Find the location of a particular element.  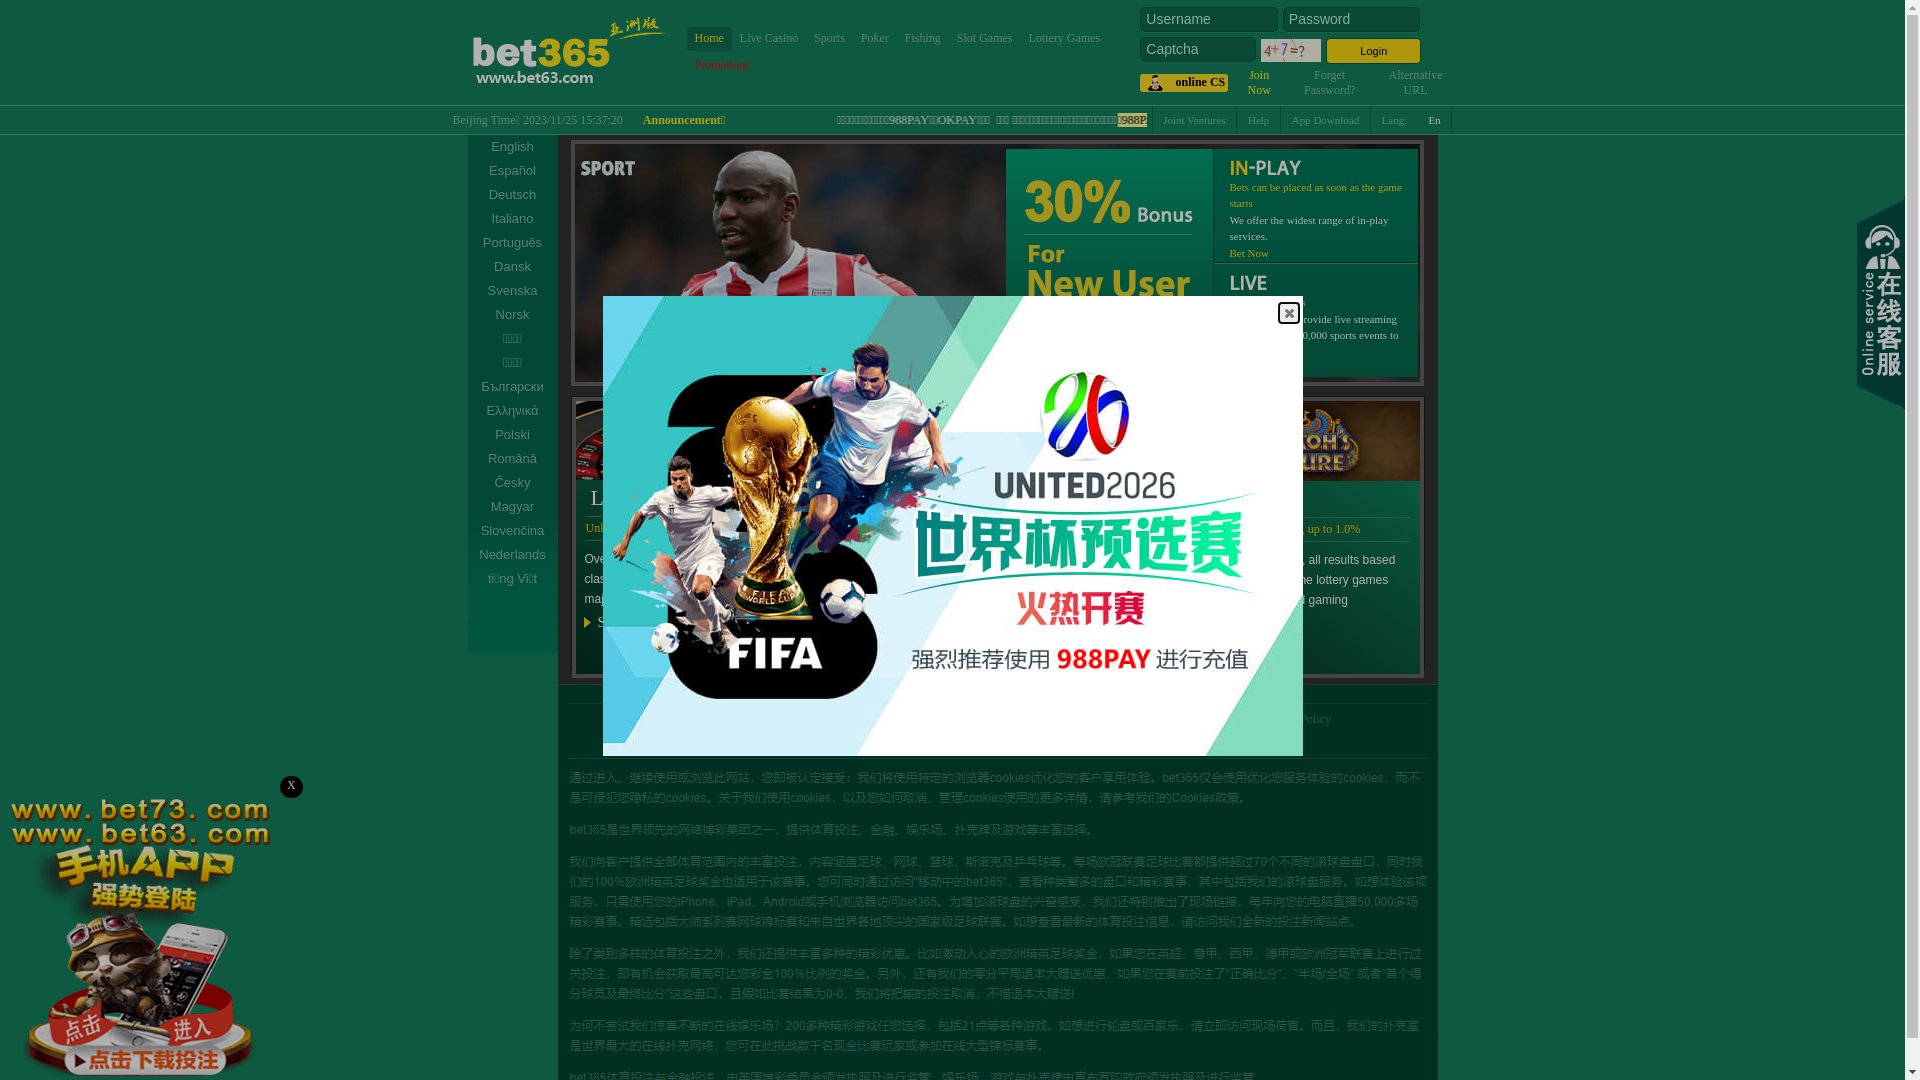

Nederlands is located at coordinates (513, 555).